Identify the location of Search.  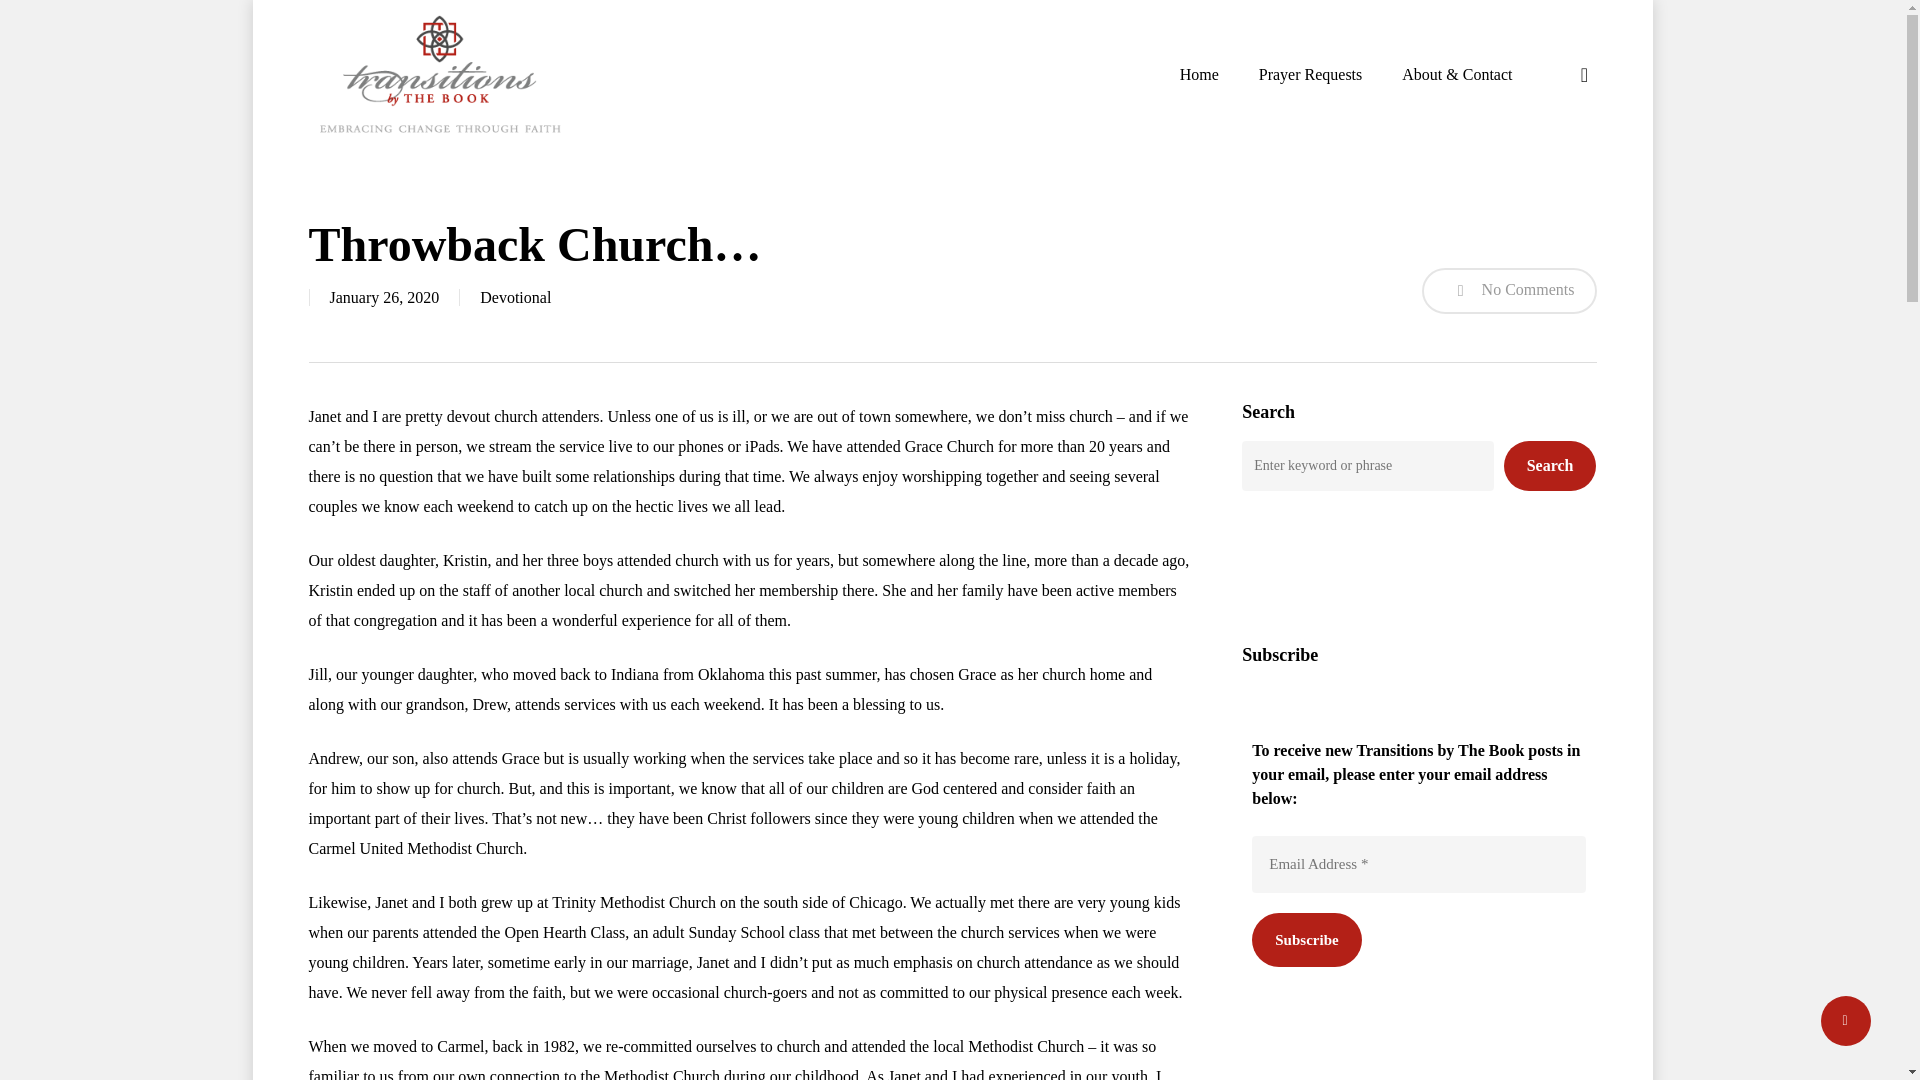
(1550, 466).